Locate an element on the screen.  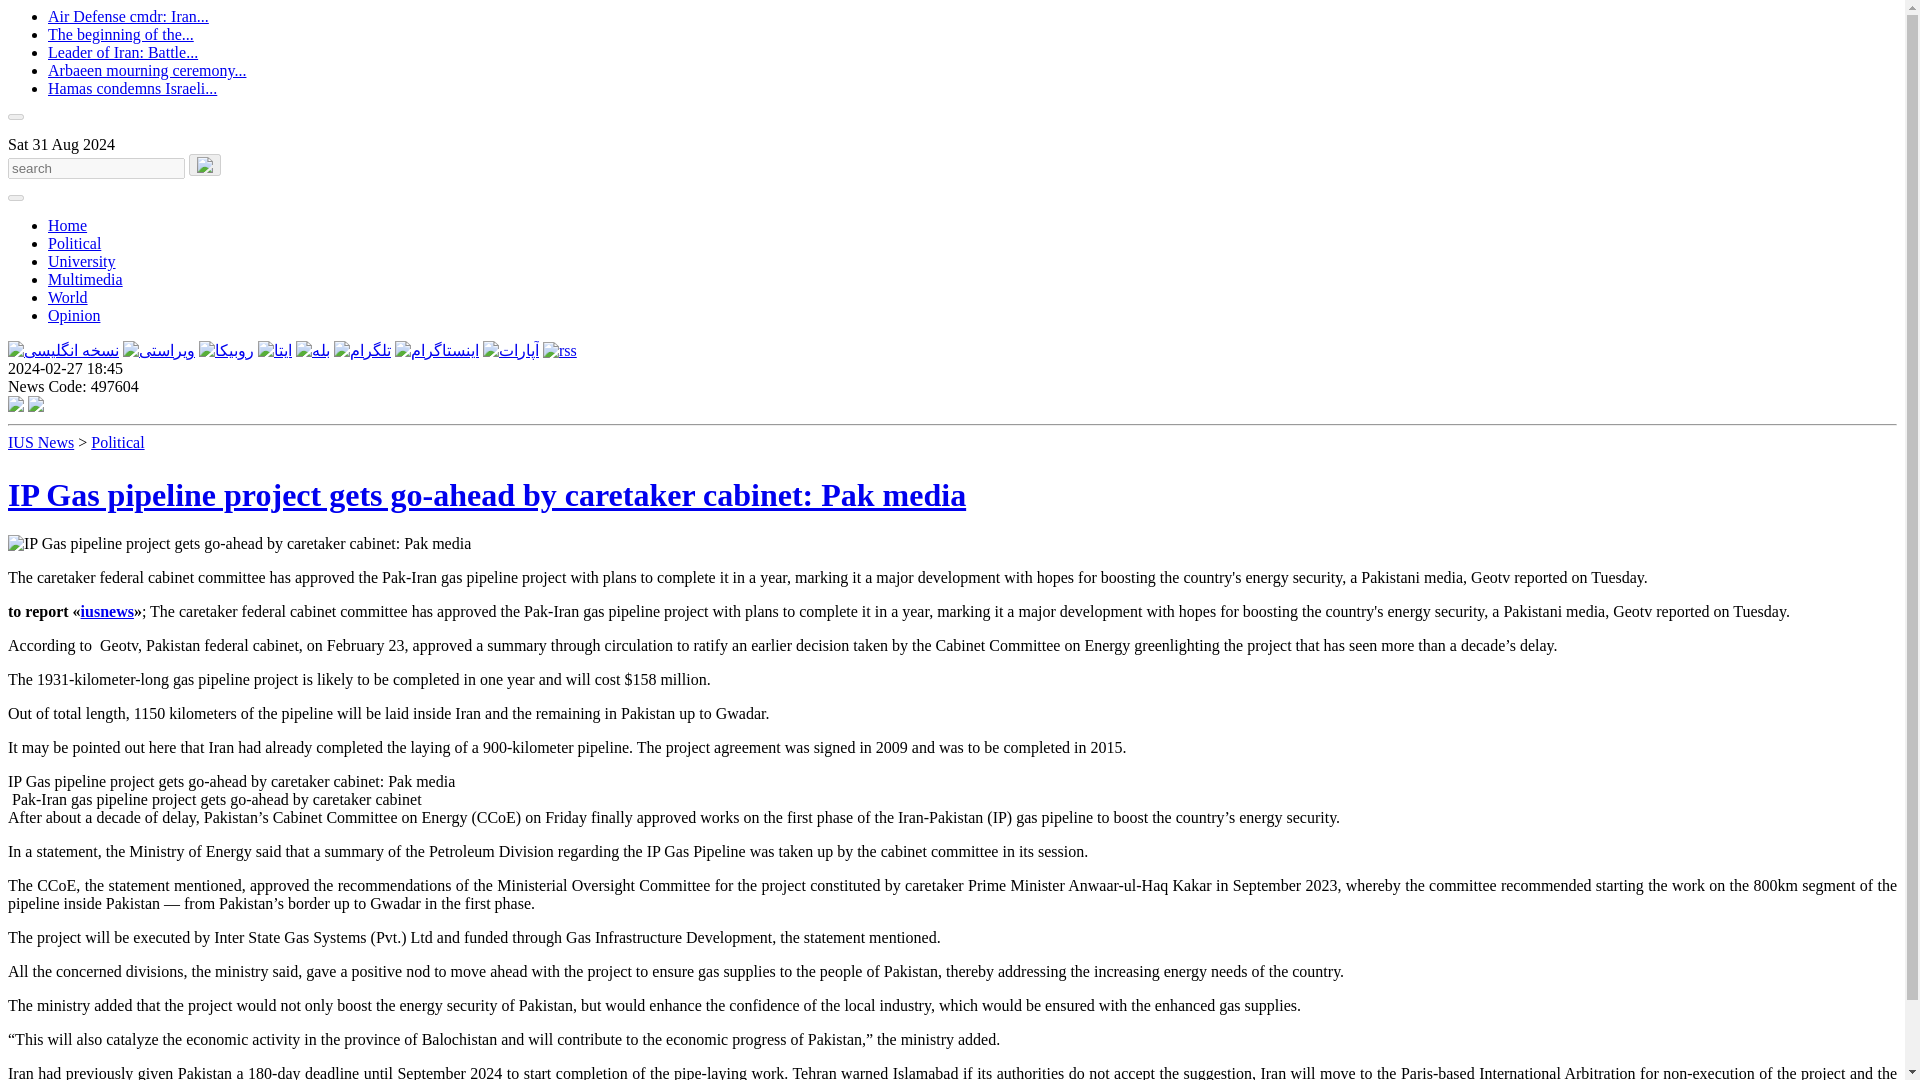
University is located at coordinates (82, 261).